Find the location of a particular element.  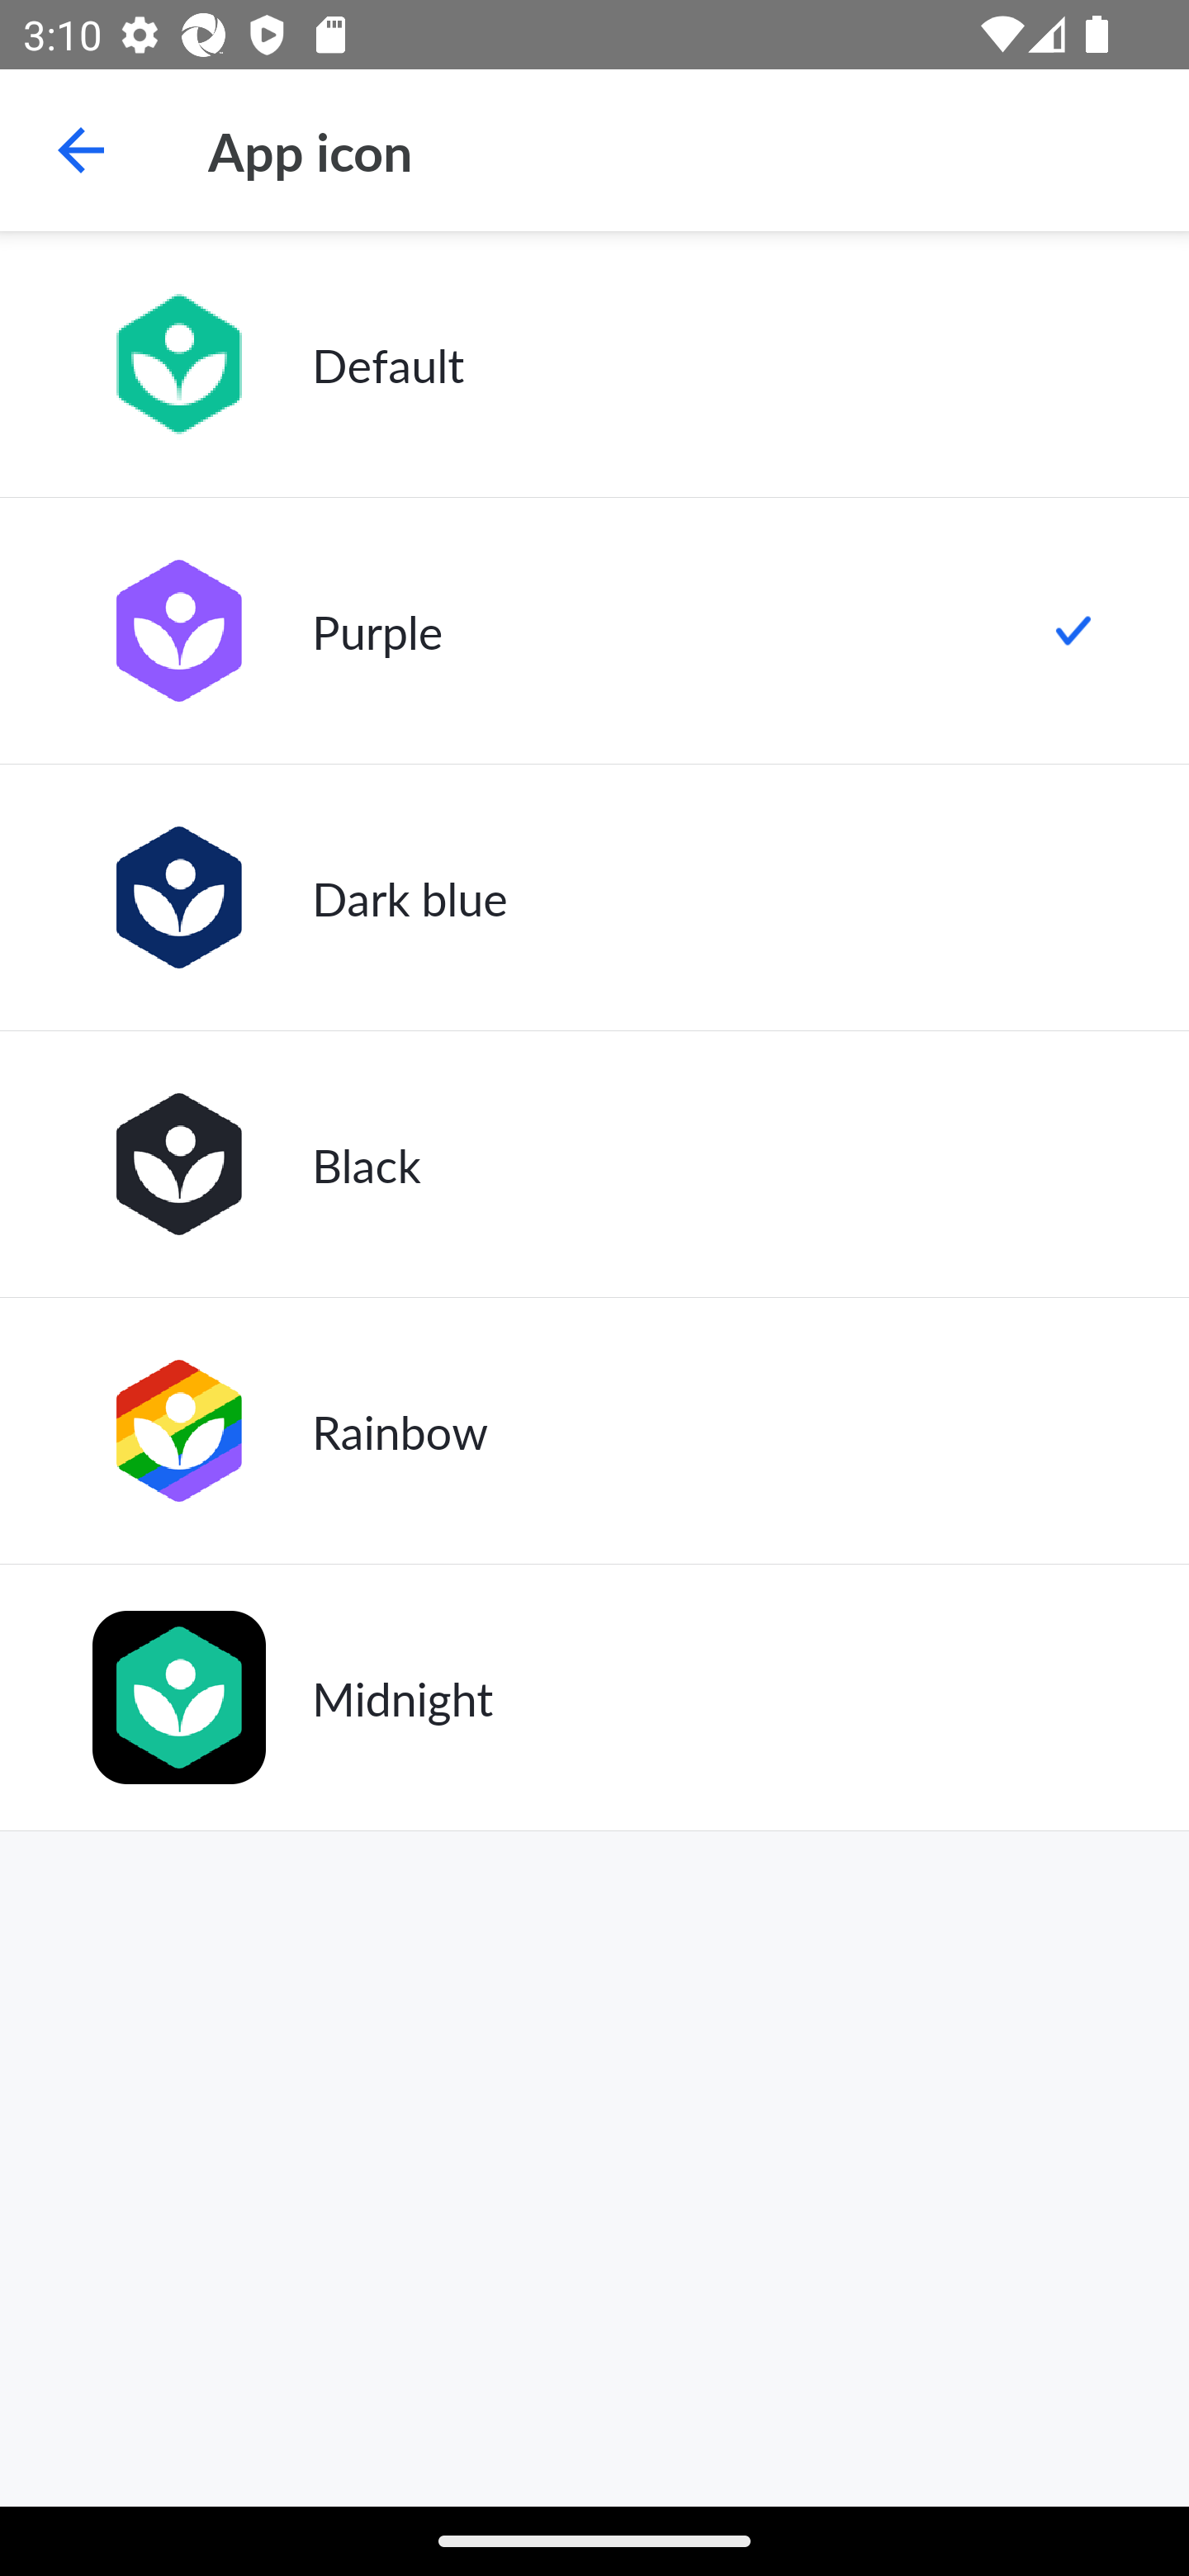

Midnight is located at coordinates (594, 1698).